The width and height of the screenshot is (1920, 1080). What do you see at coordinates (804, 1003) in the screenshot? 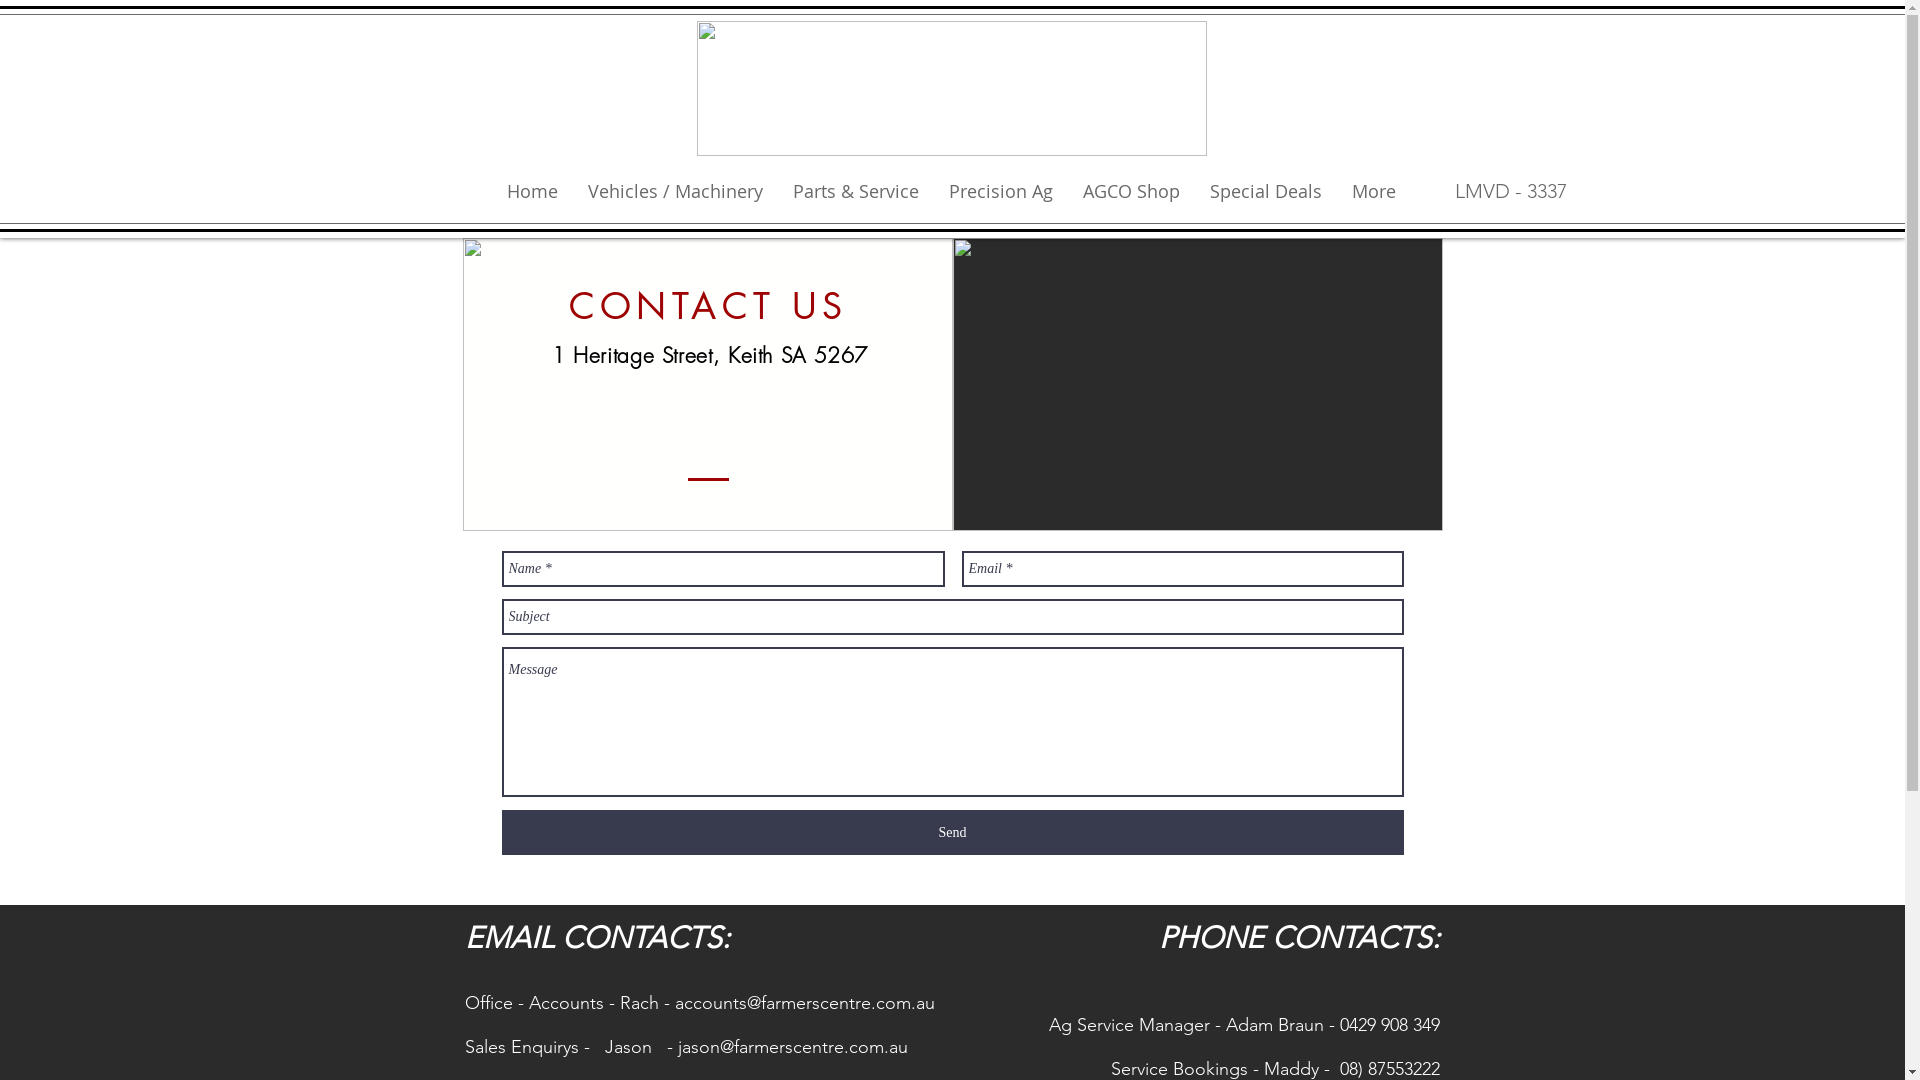
I see `accounts@farmerscentre.com.au` at bounding box center [804, 1003].